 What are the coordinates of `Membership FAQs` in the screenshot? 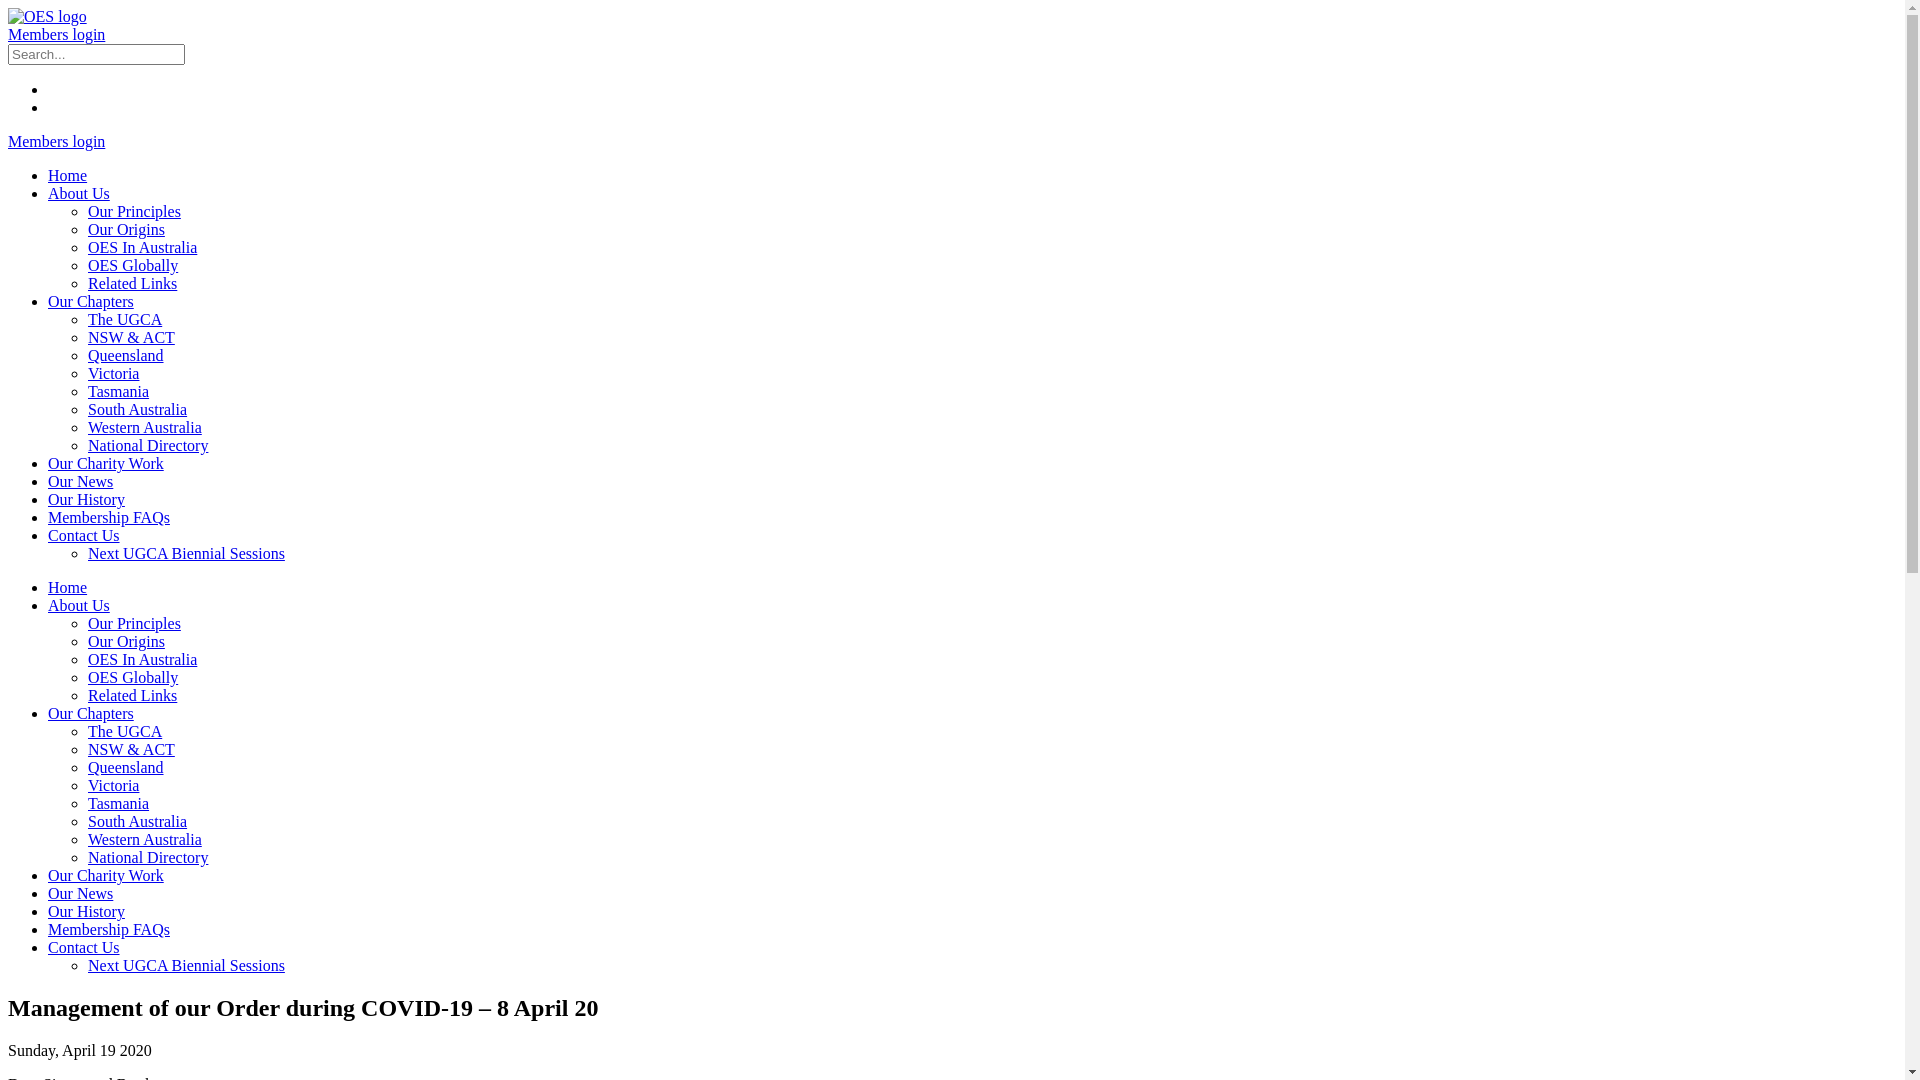 It's located at (109, 930).